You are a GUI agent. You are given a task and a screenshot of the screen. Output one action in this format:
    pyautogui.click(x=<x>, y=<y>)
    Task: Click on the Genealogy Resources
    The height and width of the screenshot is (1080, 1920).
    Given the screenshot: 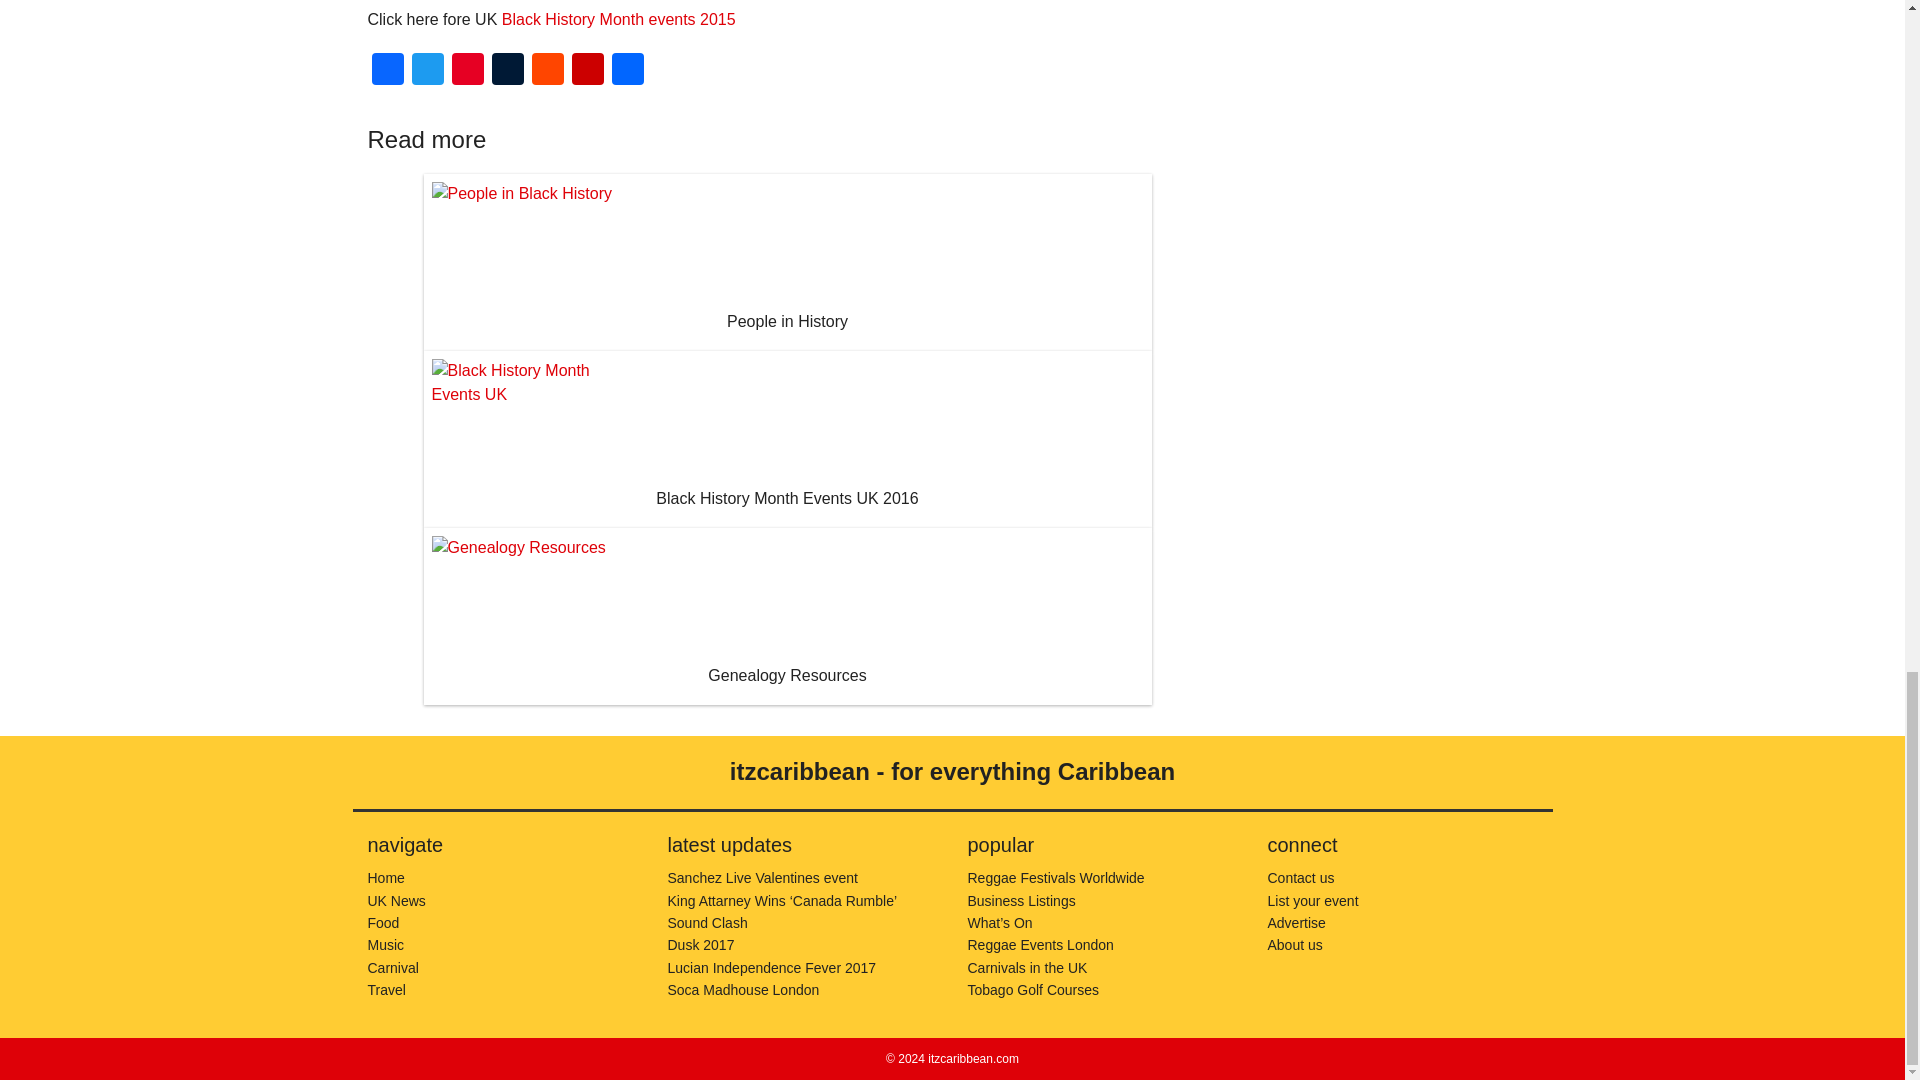 What is the action you would take?
    pyautogui.click(x=788, y=616)
    